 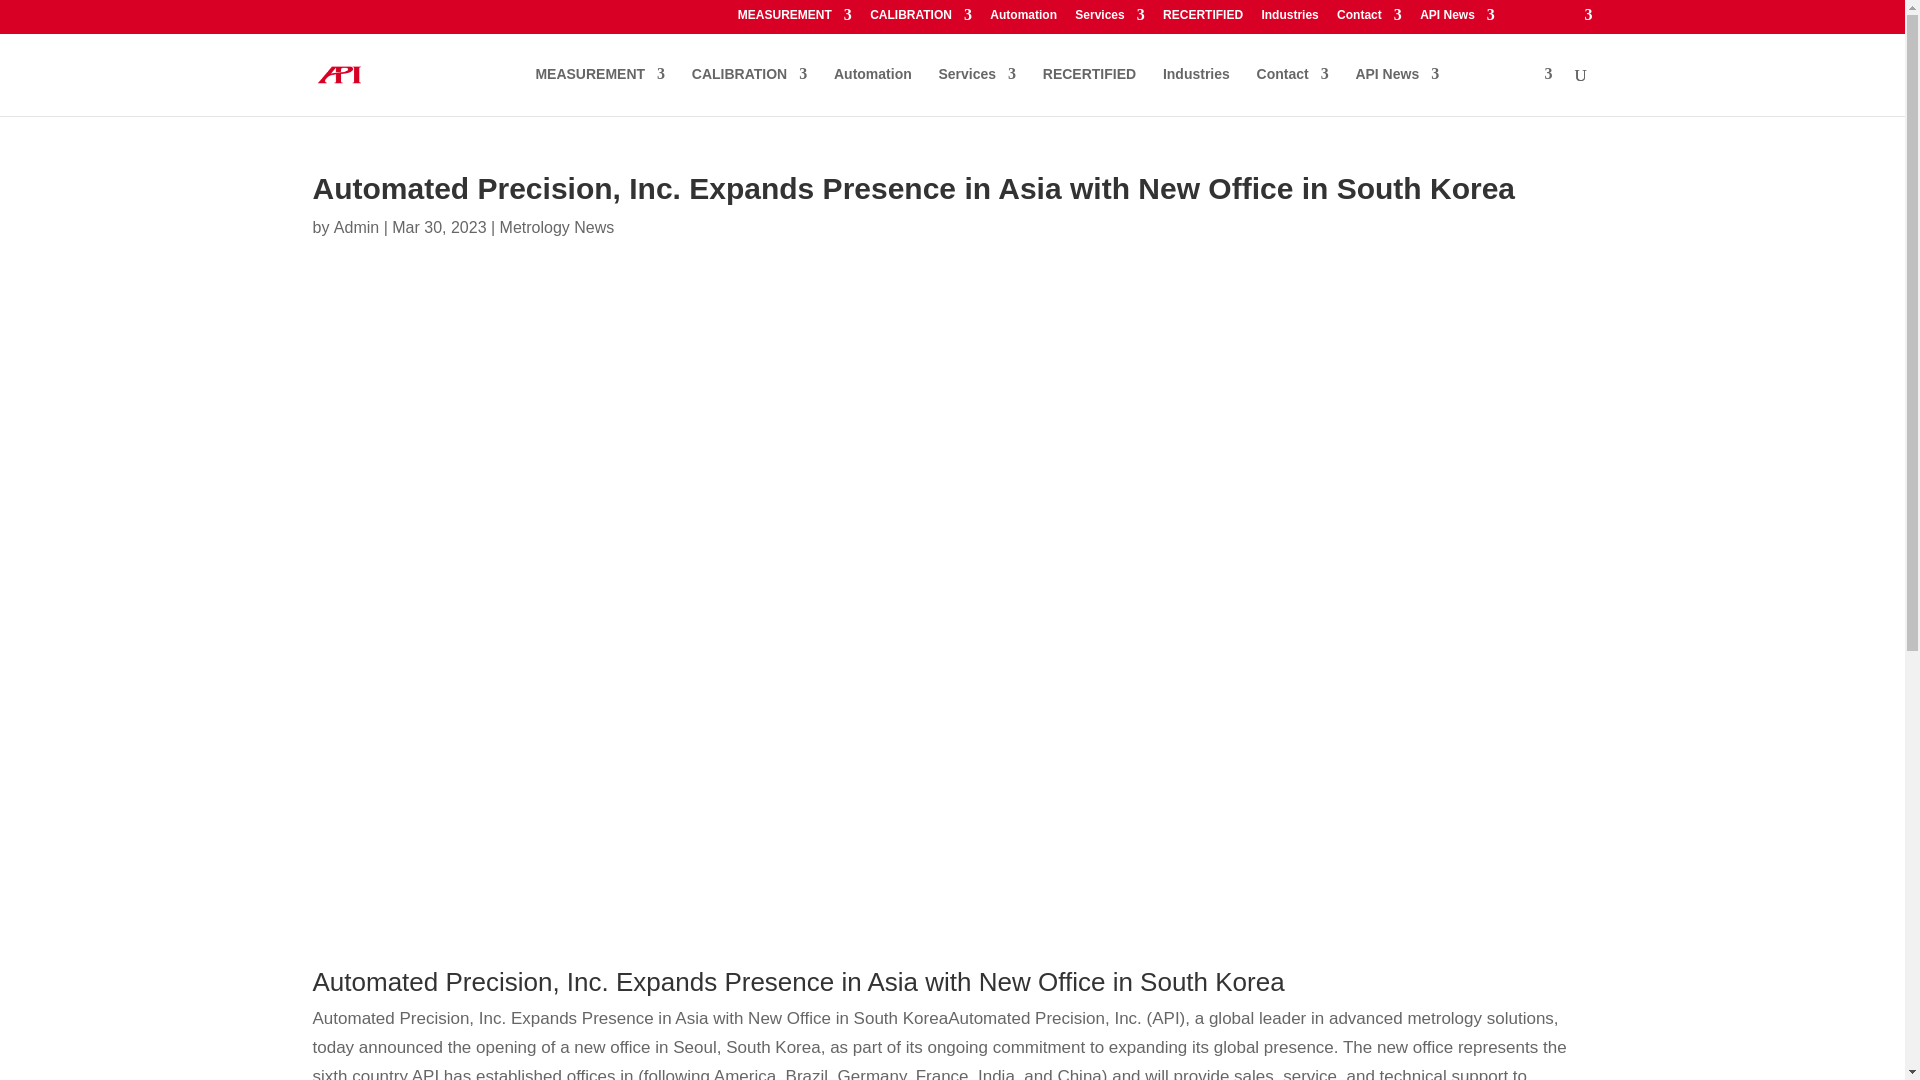 I want to click on RECERTIFIED, so click(x=1202, y=19).